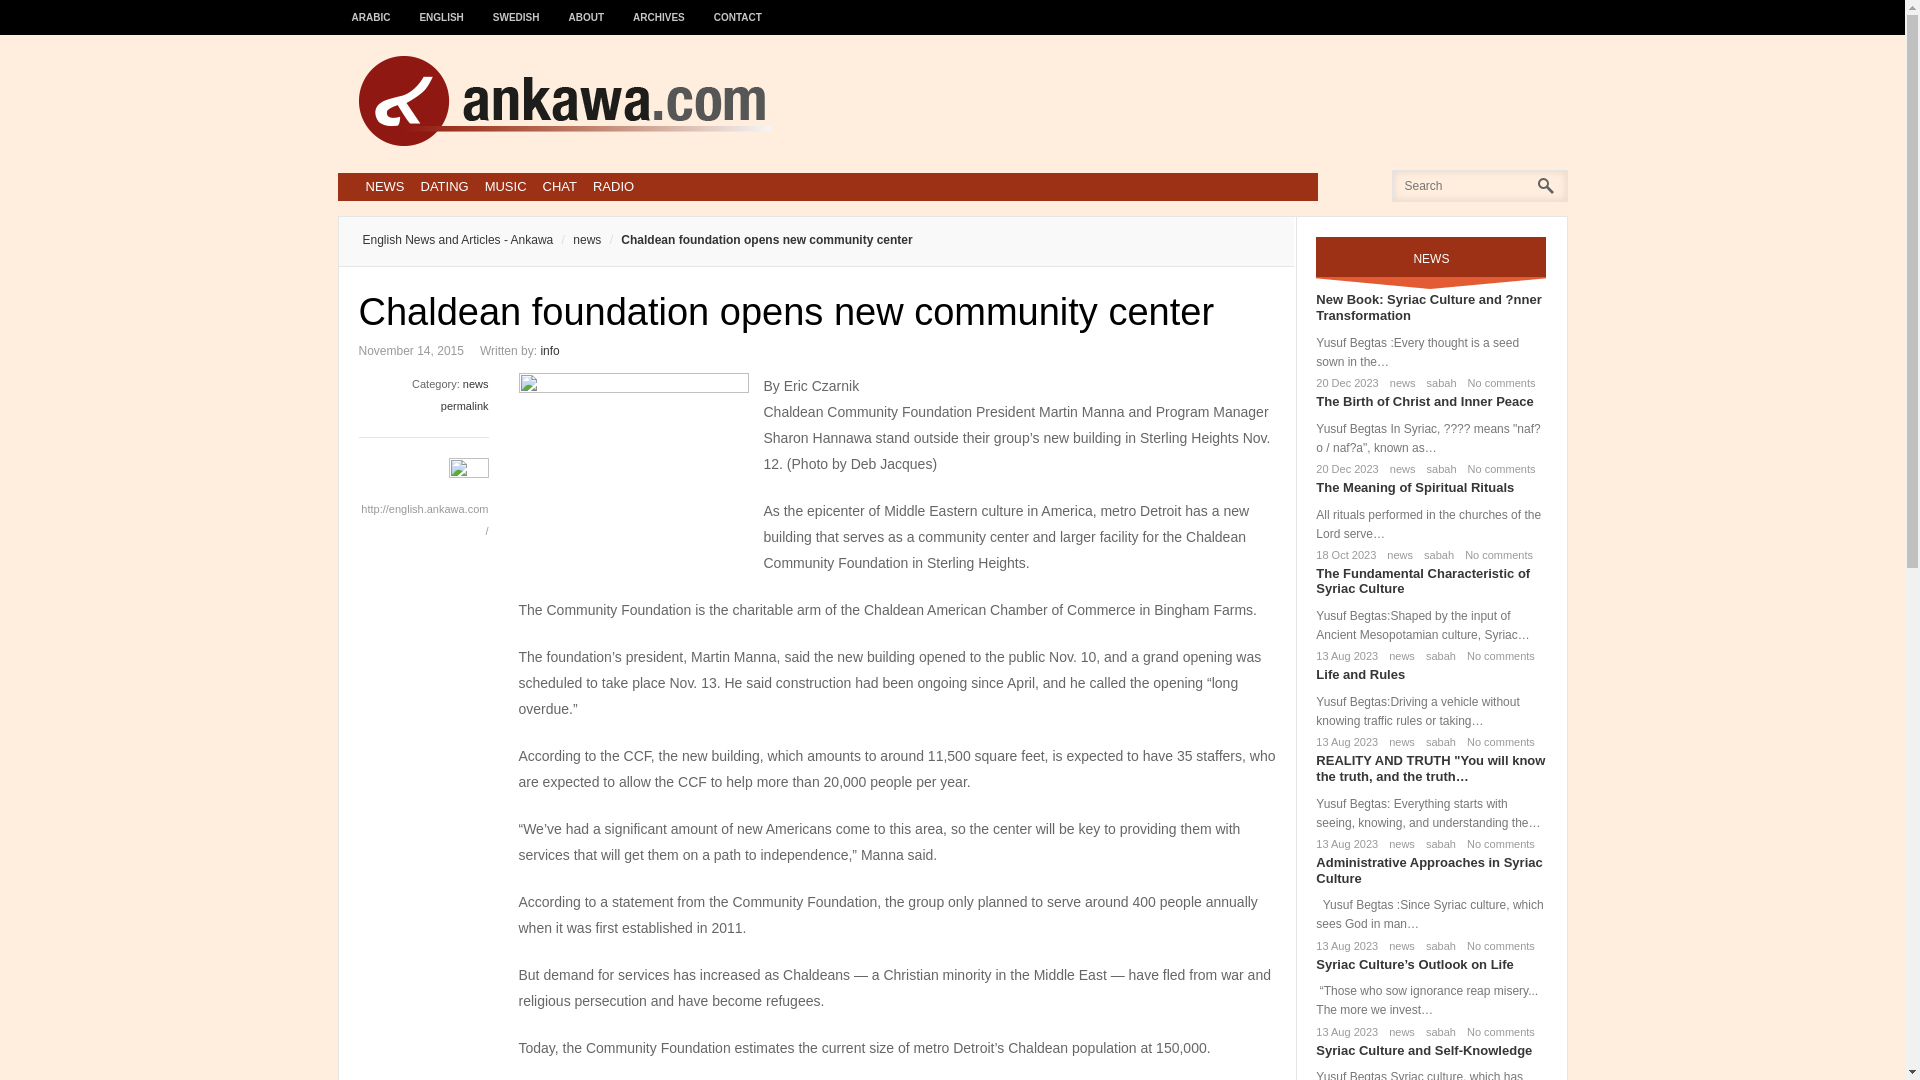 This screenshot has width=1920, height=1080. What do you see at coordinates (1399, 382) in the screenshot?
I see `news` at bounding box center [1399, 382].